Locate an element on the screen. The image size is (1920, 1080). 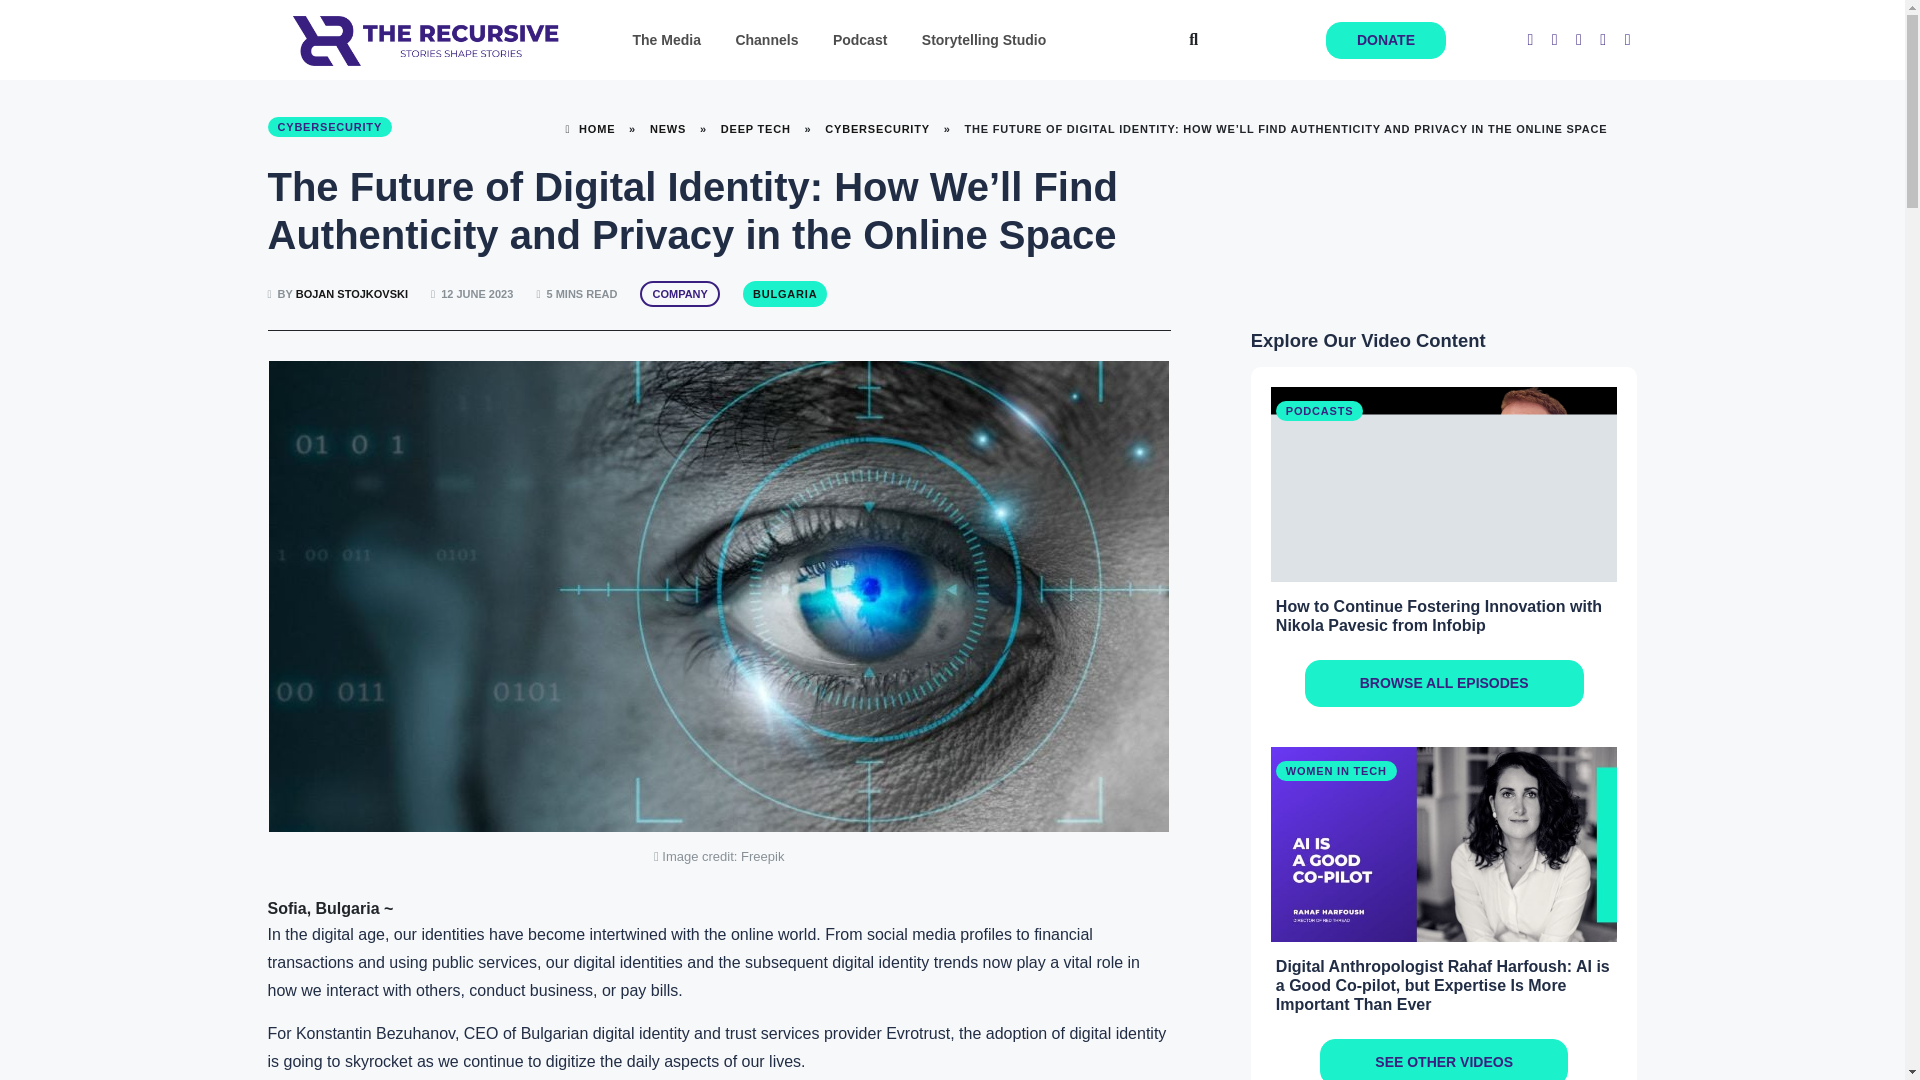
Storytelling Studio is located at coordinates (984, 40).